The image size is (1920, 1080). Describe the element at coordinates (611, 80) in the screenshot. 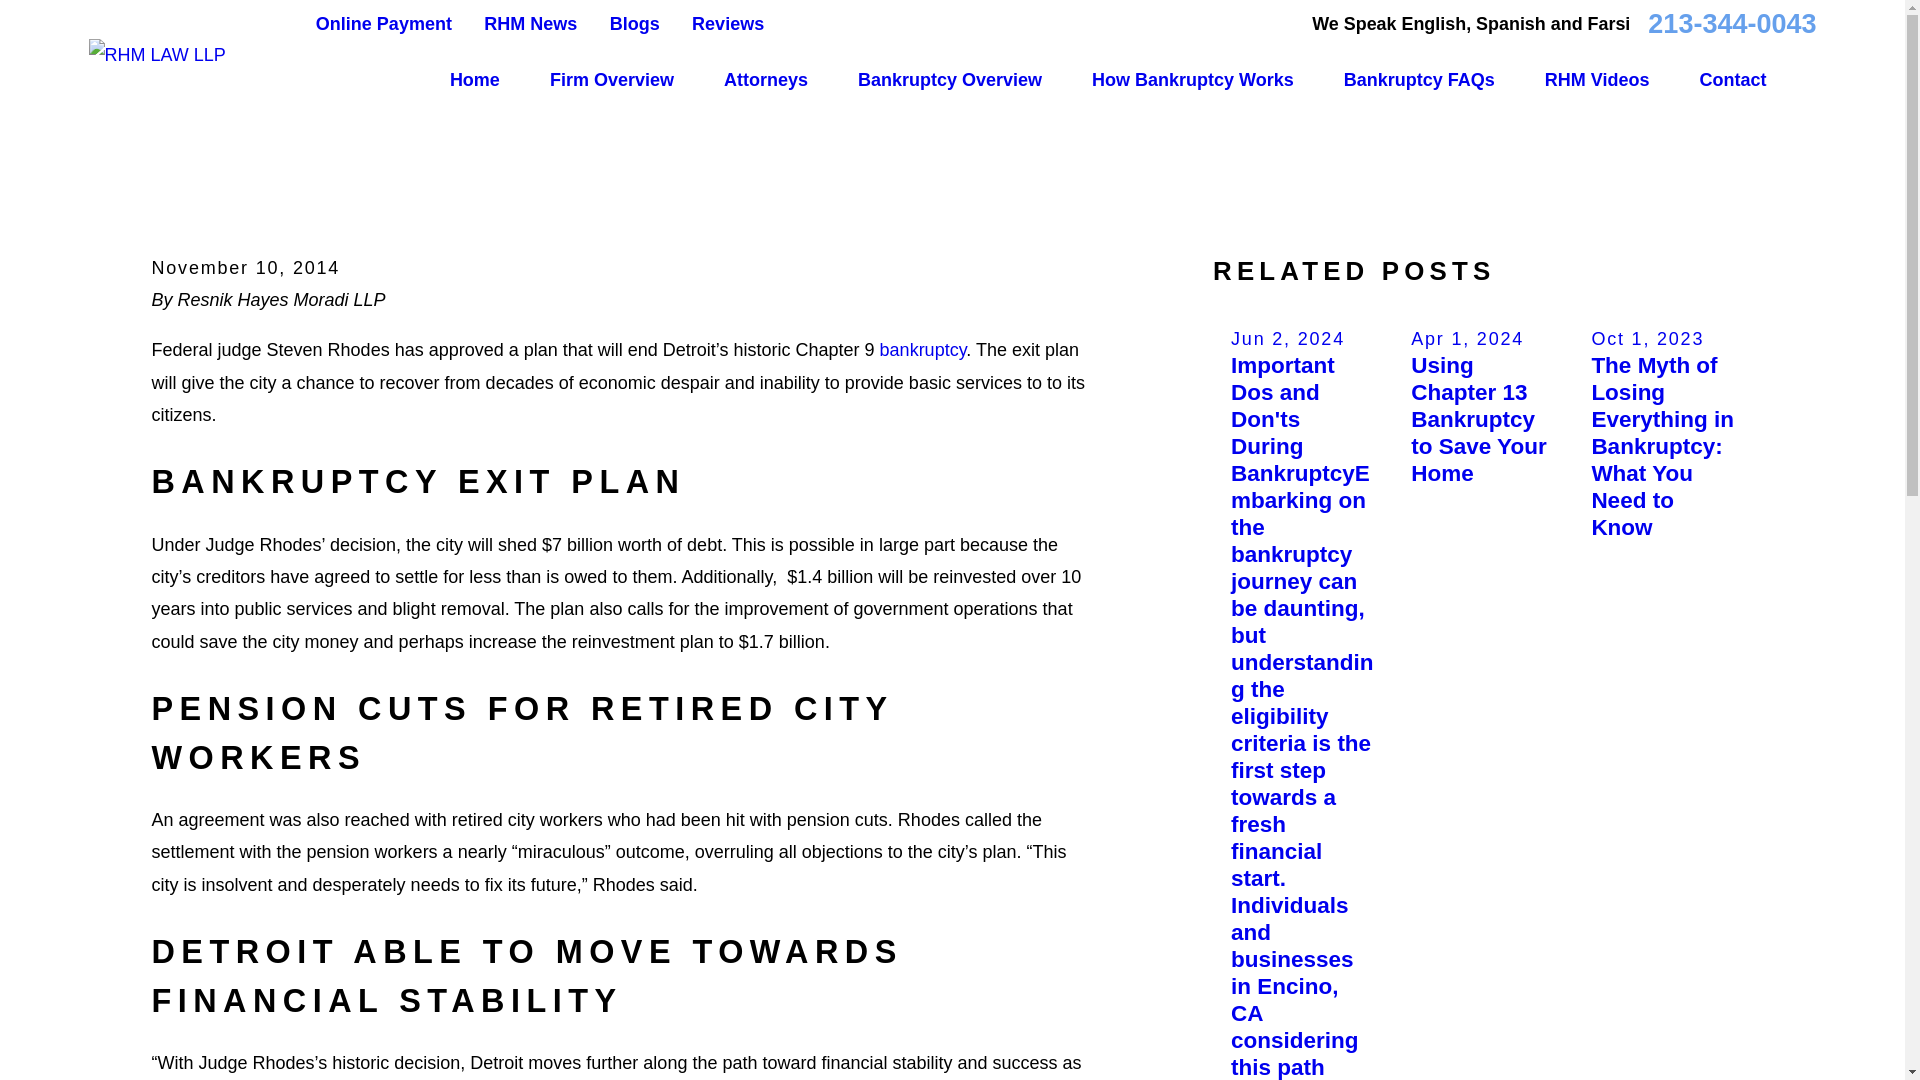

I see `Firm Overview` at that location.